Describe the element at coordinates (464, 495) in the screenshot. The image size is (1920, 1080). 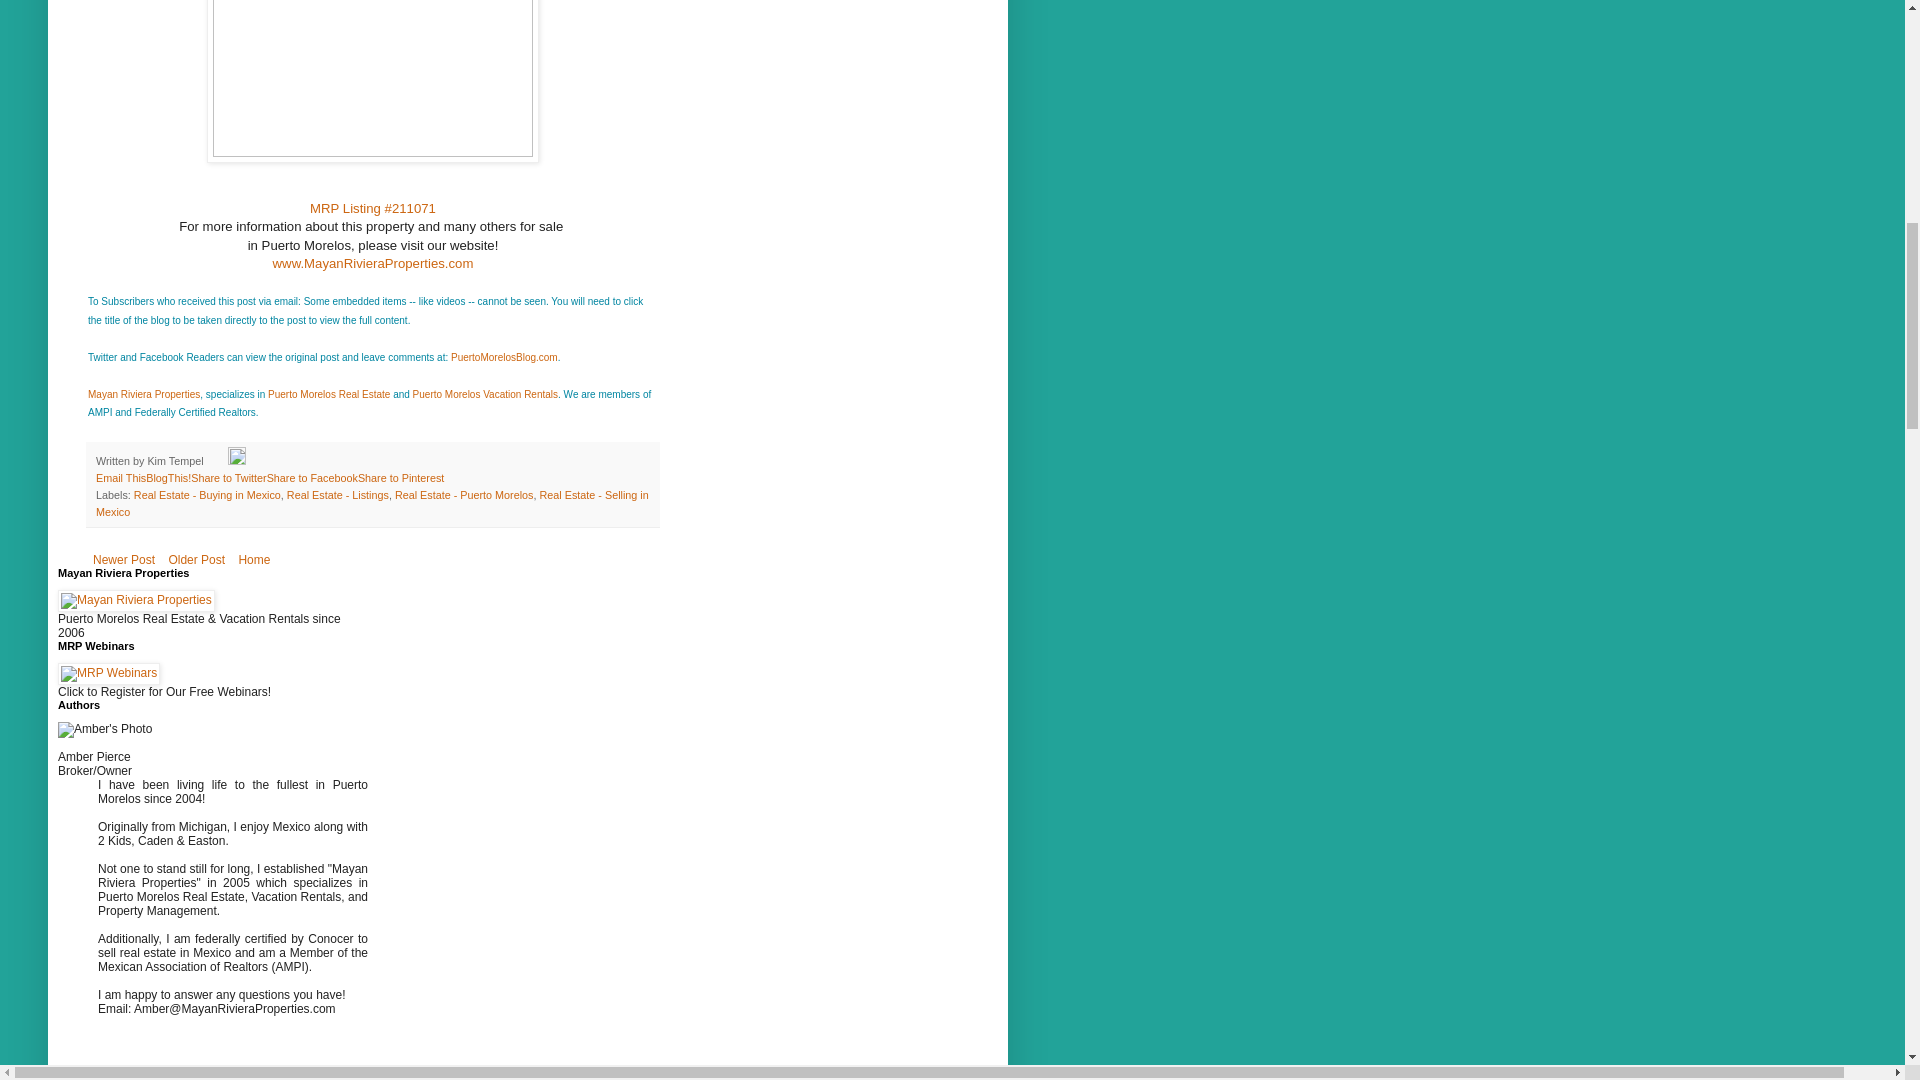
I see `Real Estate - Puerto Morelos` at that location.